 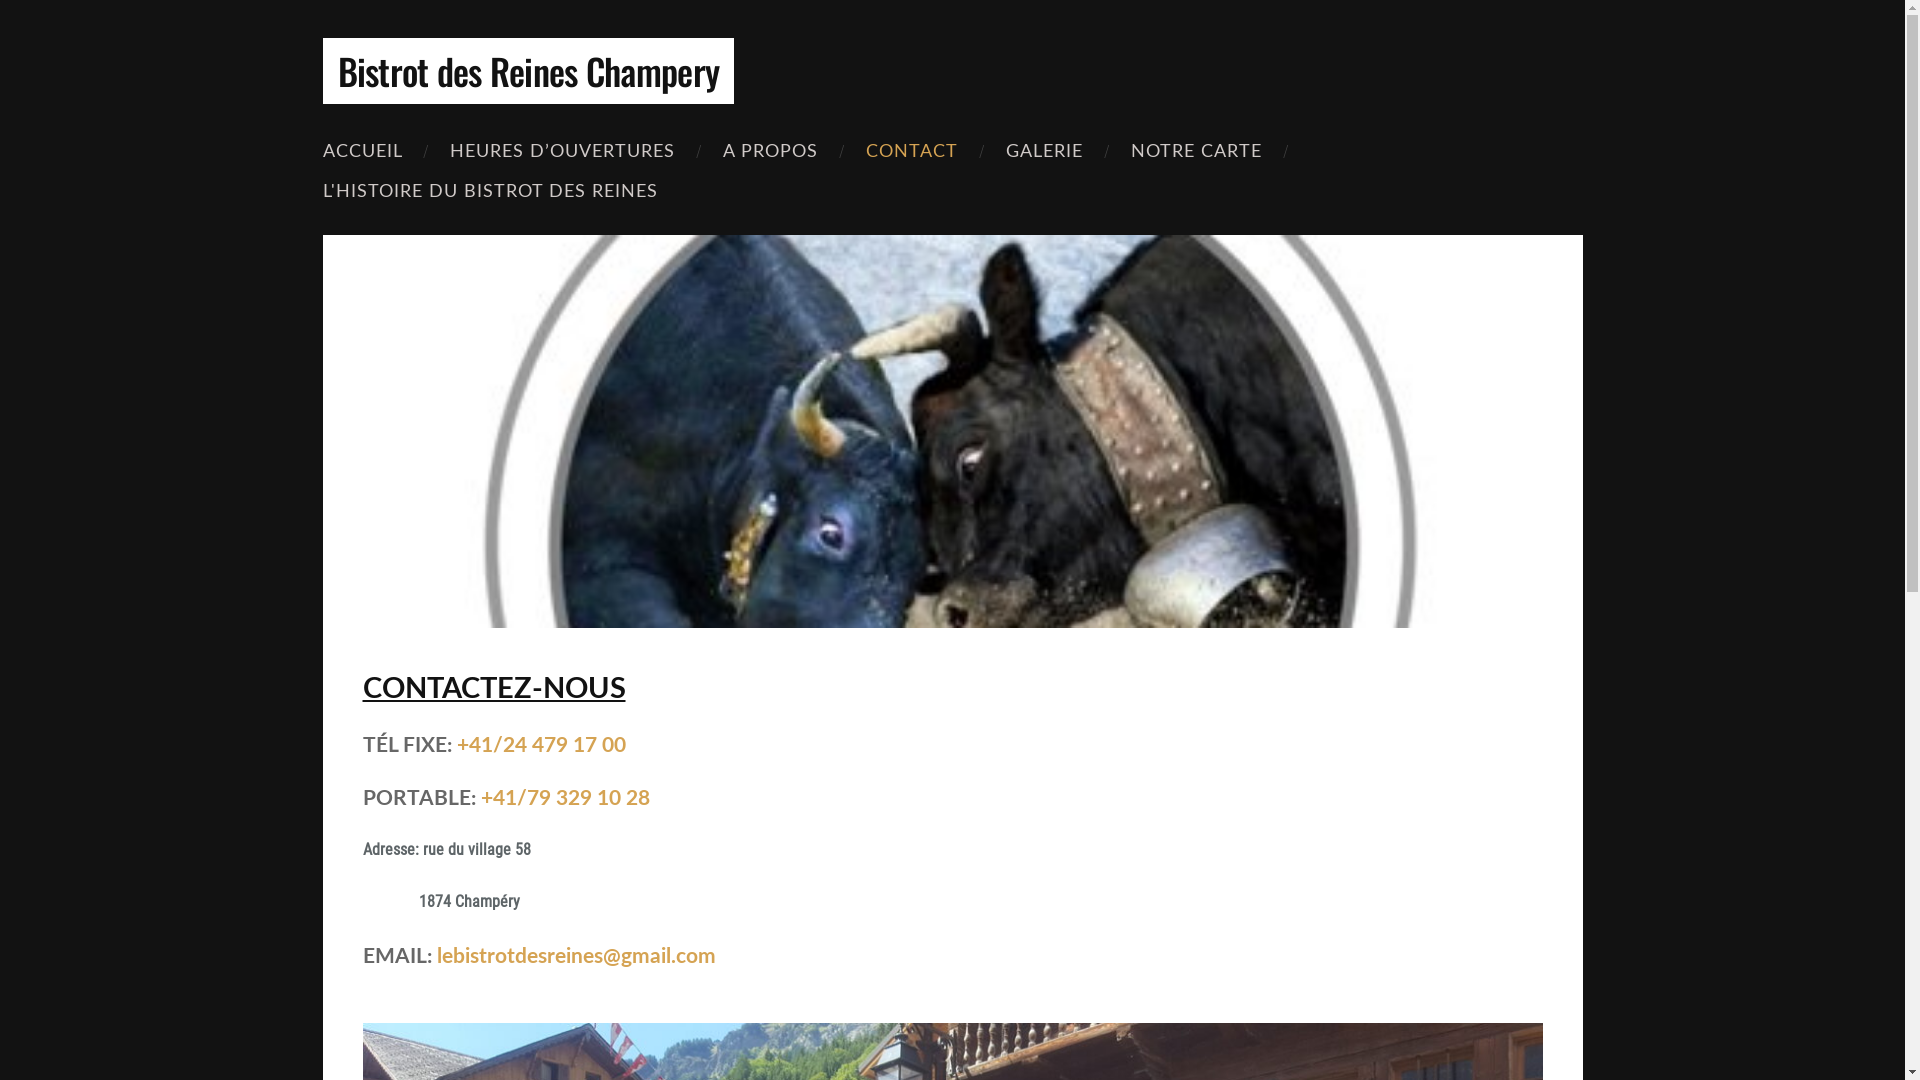 I want to click on lebistrotdesreines@gmail.com, so click(x=576, y=954).